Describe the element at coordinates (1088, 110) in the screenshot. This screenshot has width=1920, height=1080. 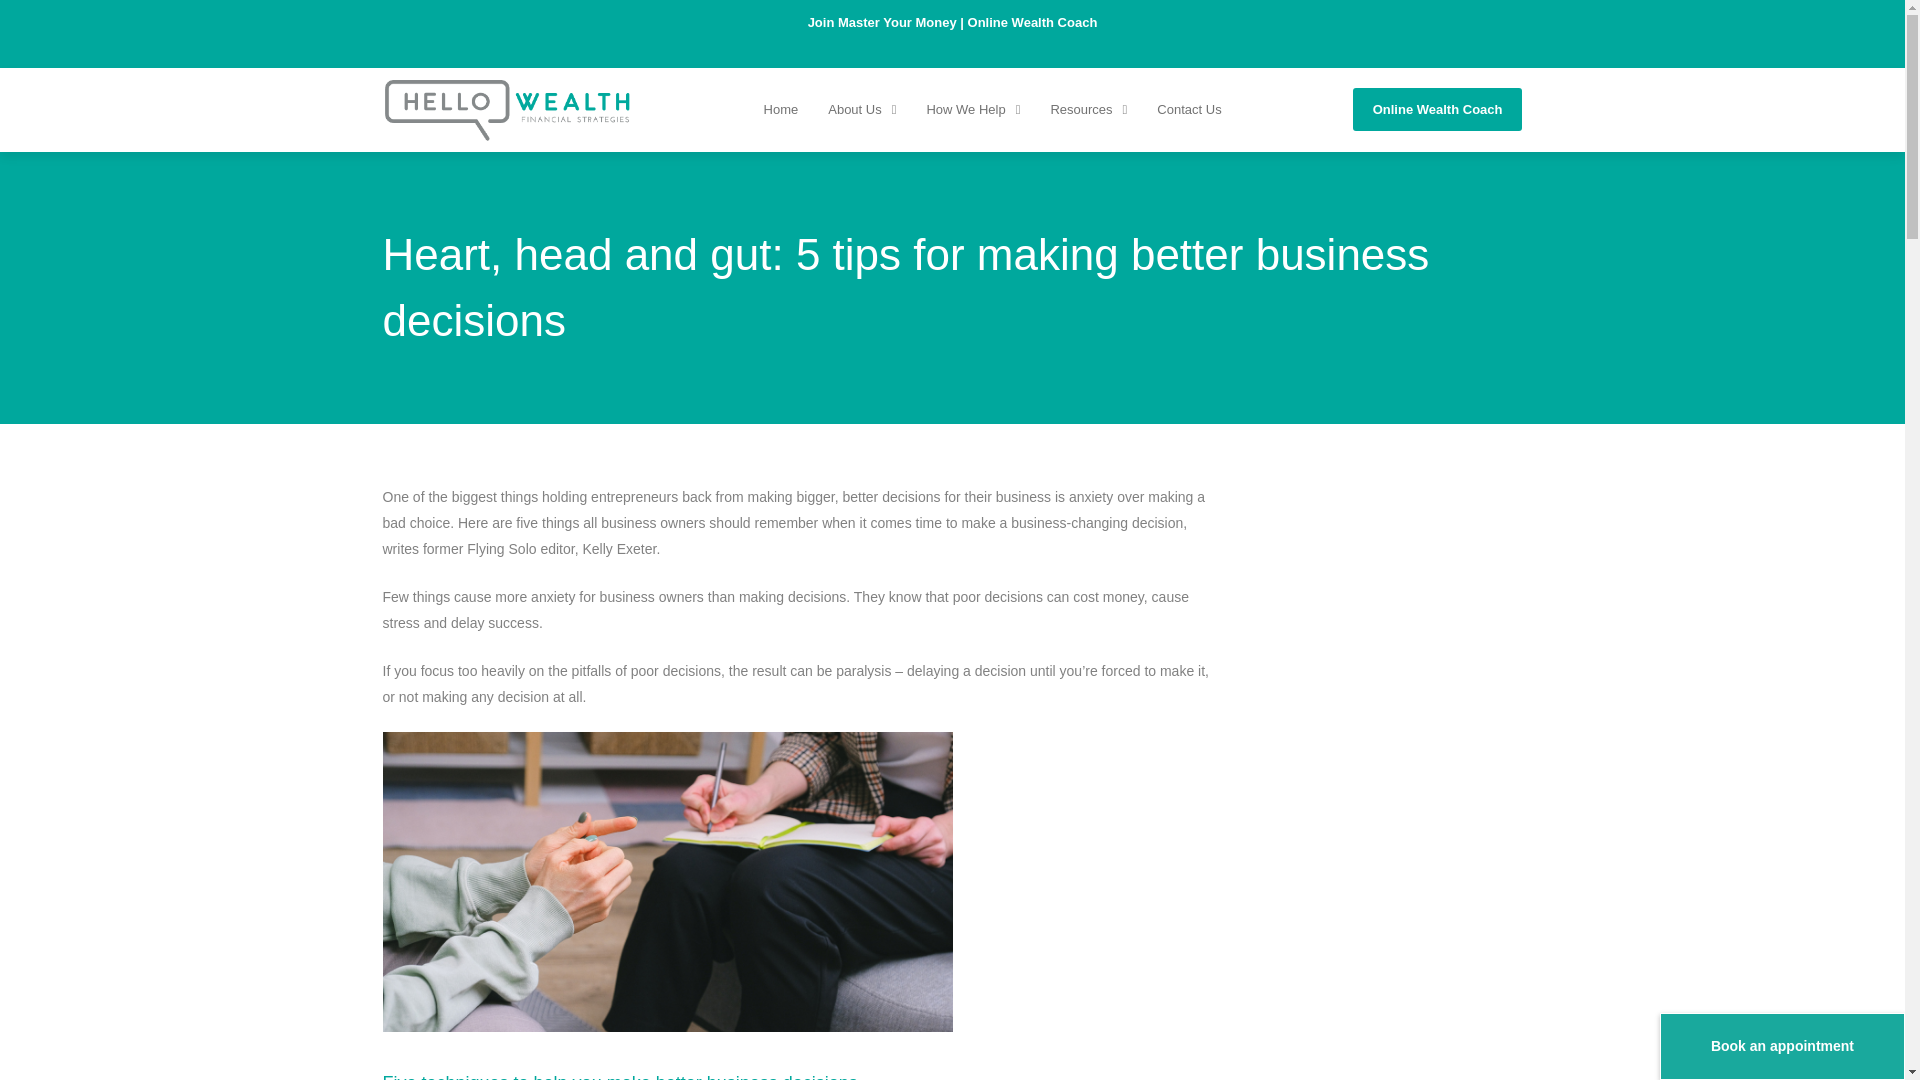
I see `Resources` at that location.